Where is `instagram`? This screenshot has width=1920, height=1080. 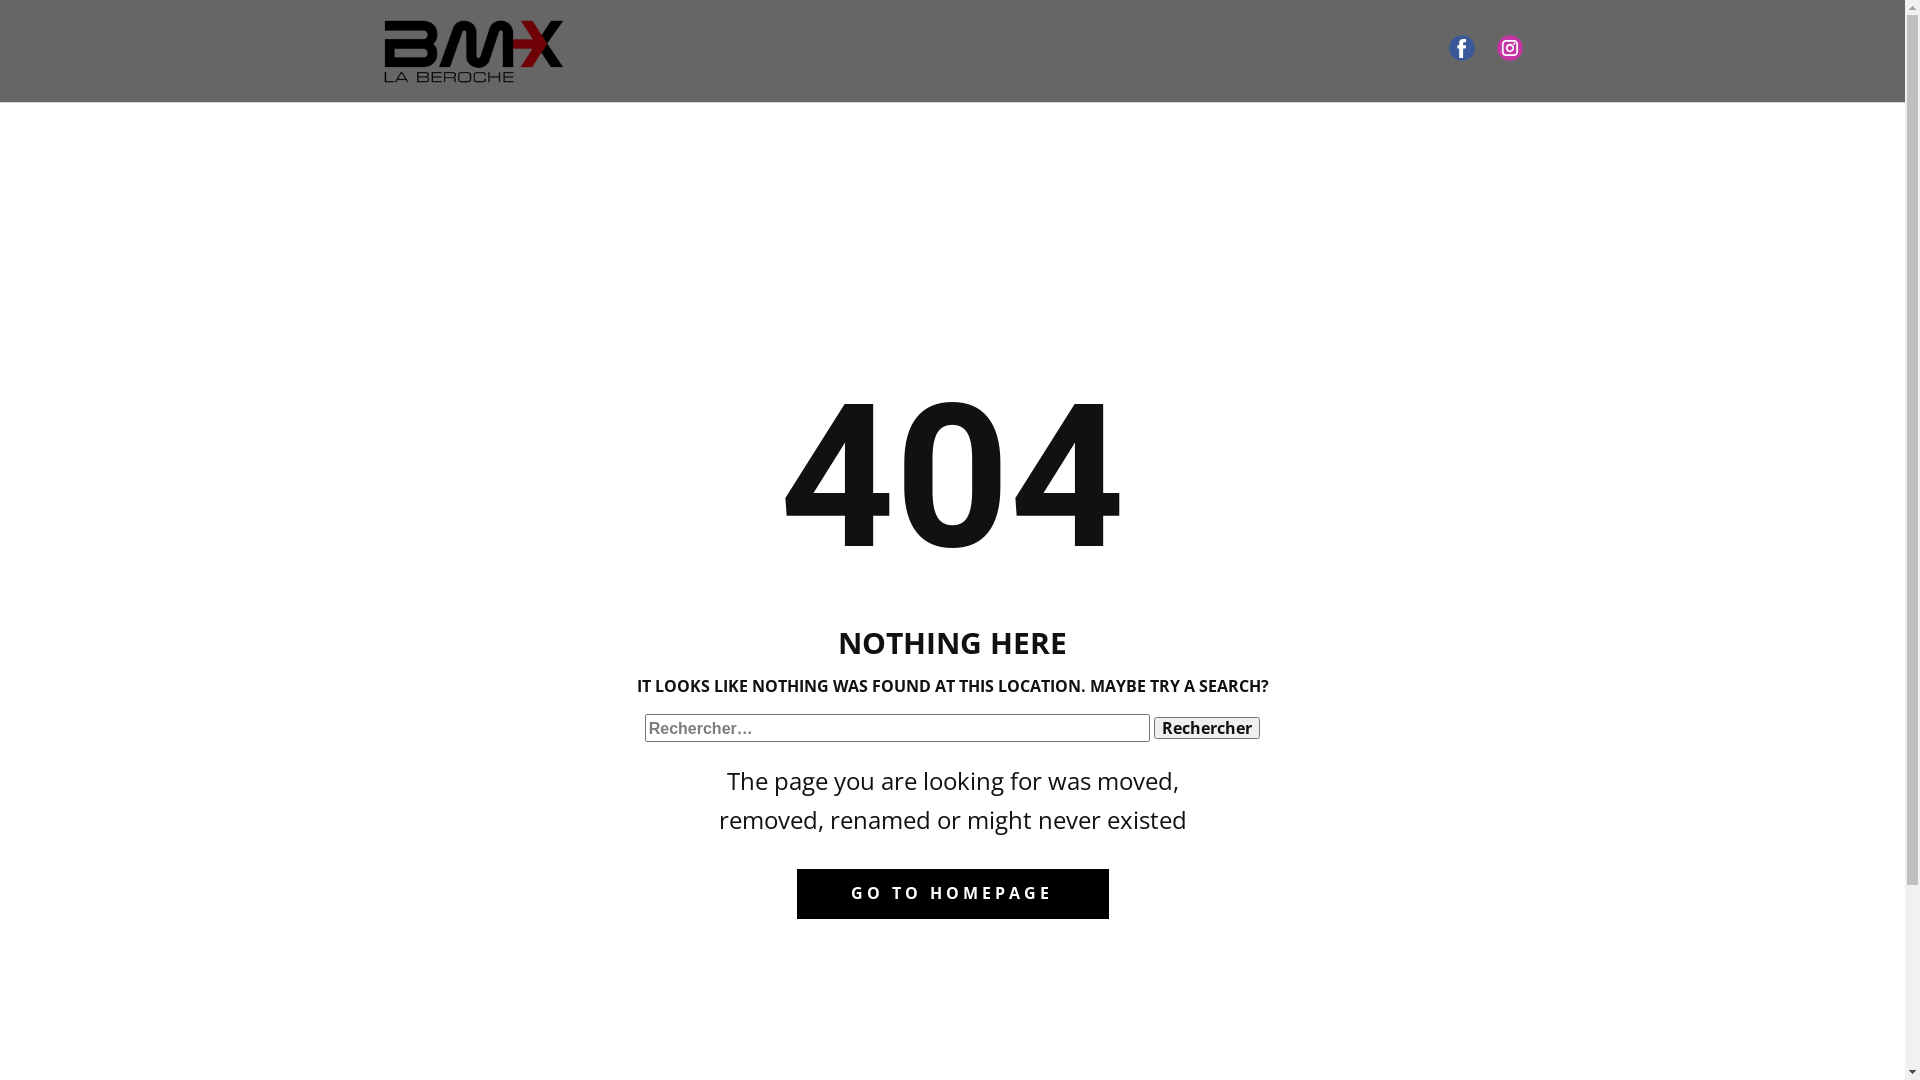 instagram is located at coordinates (1509, 48).